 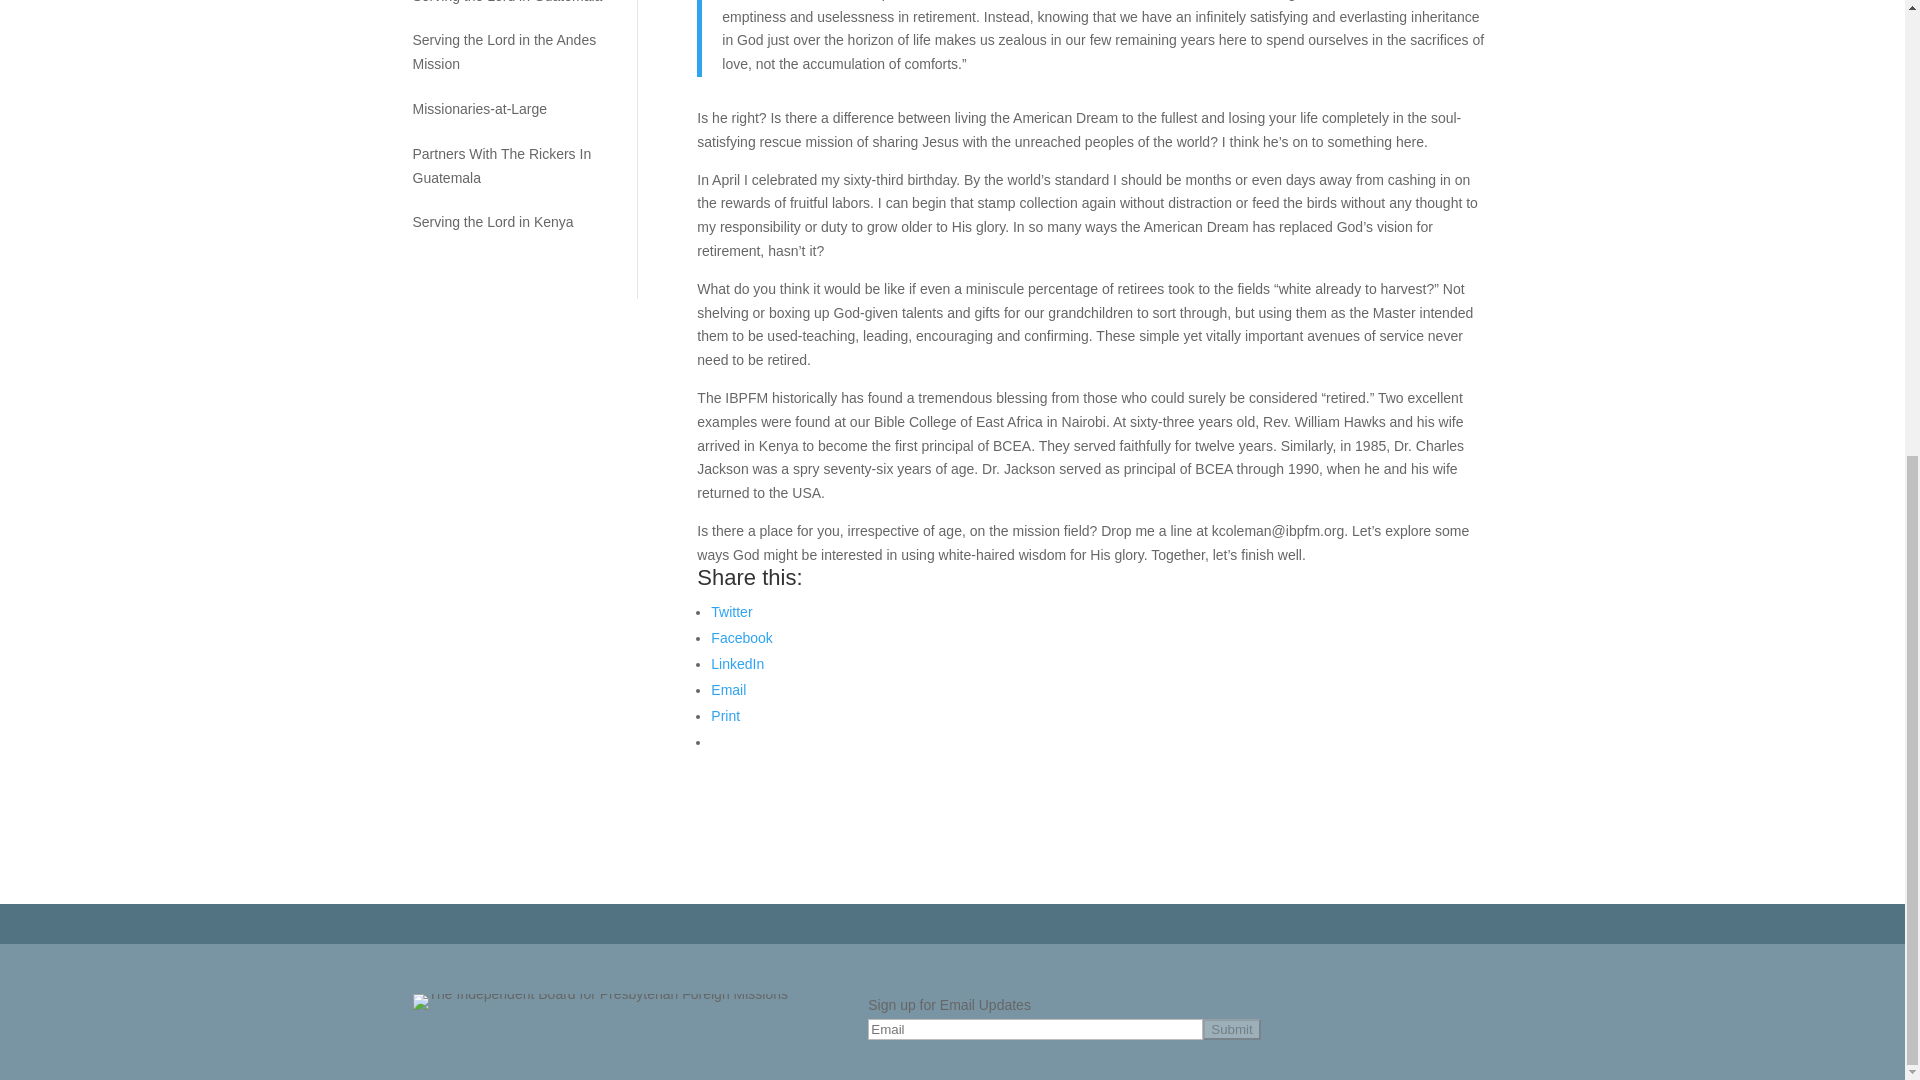 I want to click on Submit, so click(x=1231, y=1030).